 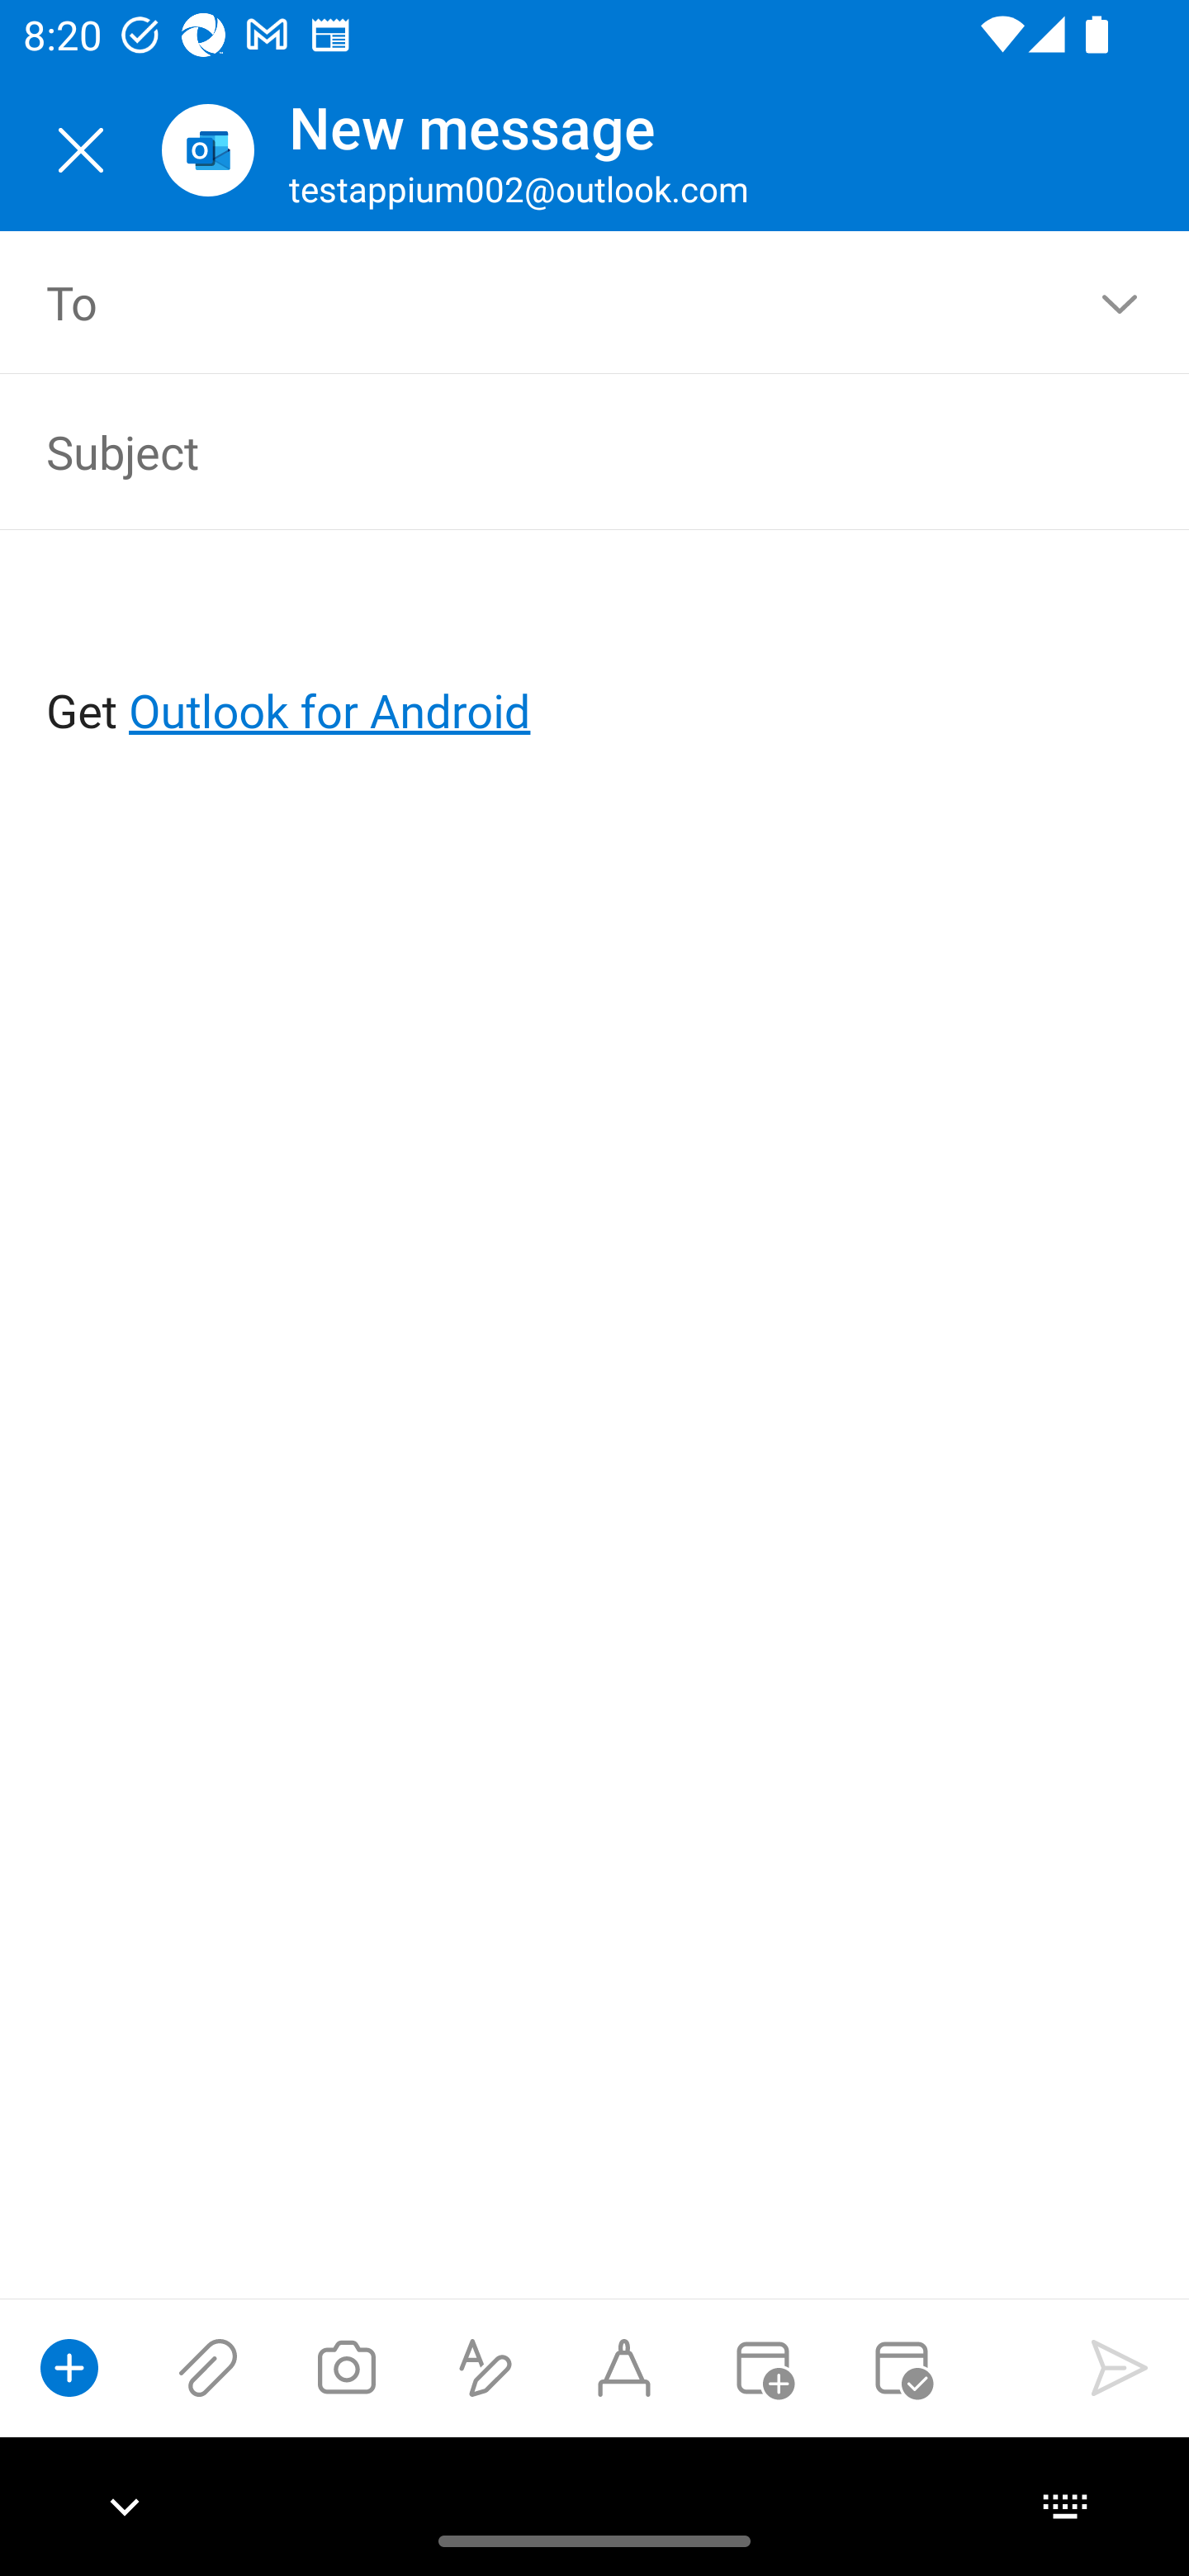 What do you see at coordinates (81, 150) in the screenshot?
I see `Close` at bounding box center [81, 150].